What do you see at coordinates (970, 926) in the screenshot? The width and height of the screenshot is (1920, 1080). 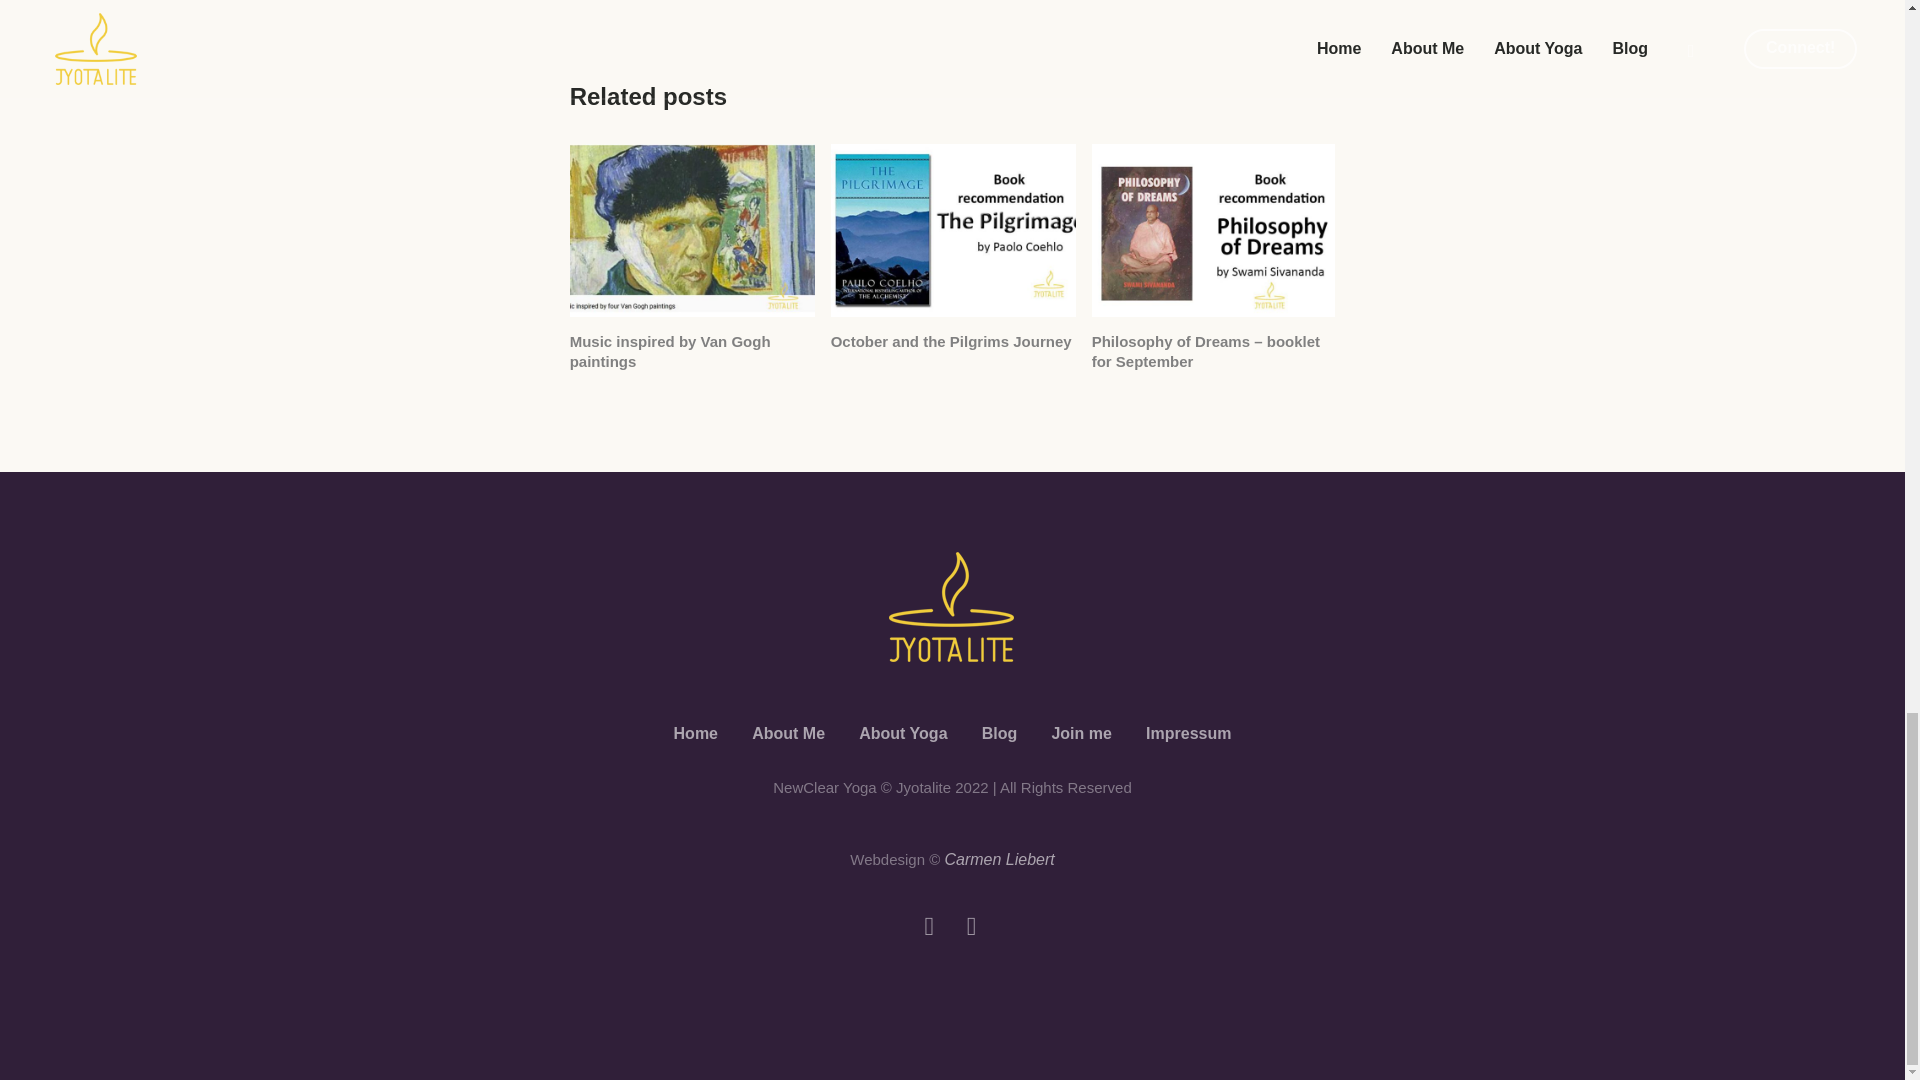 I see `NewClear Yoga Videos` at bounding box center [970, 926].